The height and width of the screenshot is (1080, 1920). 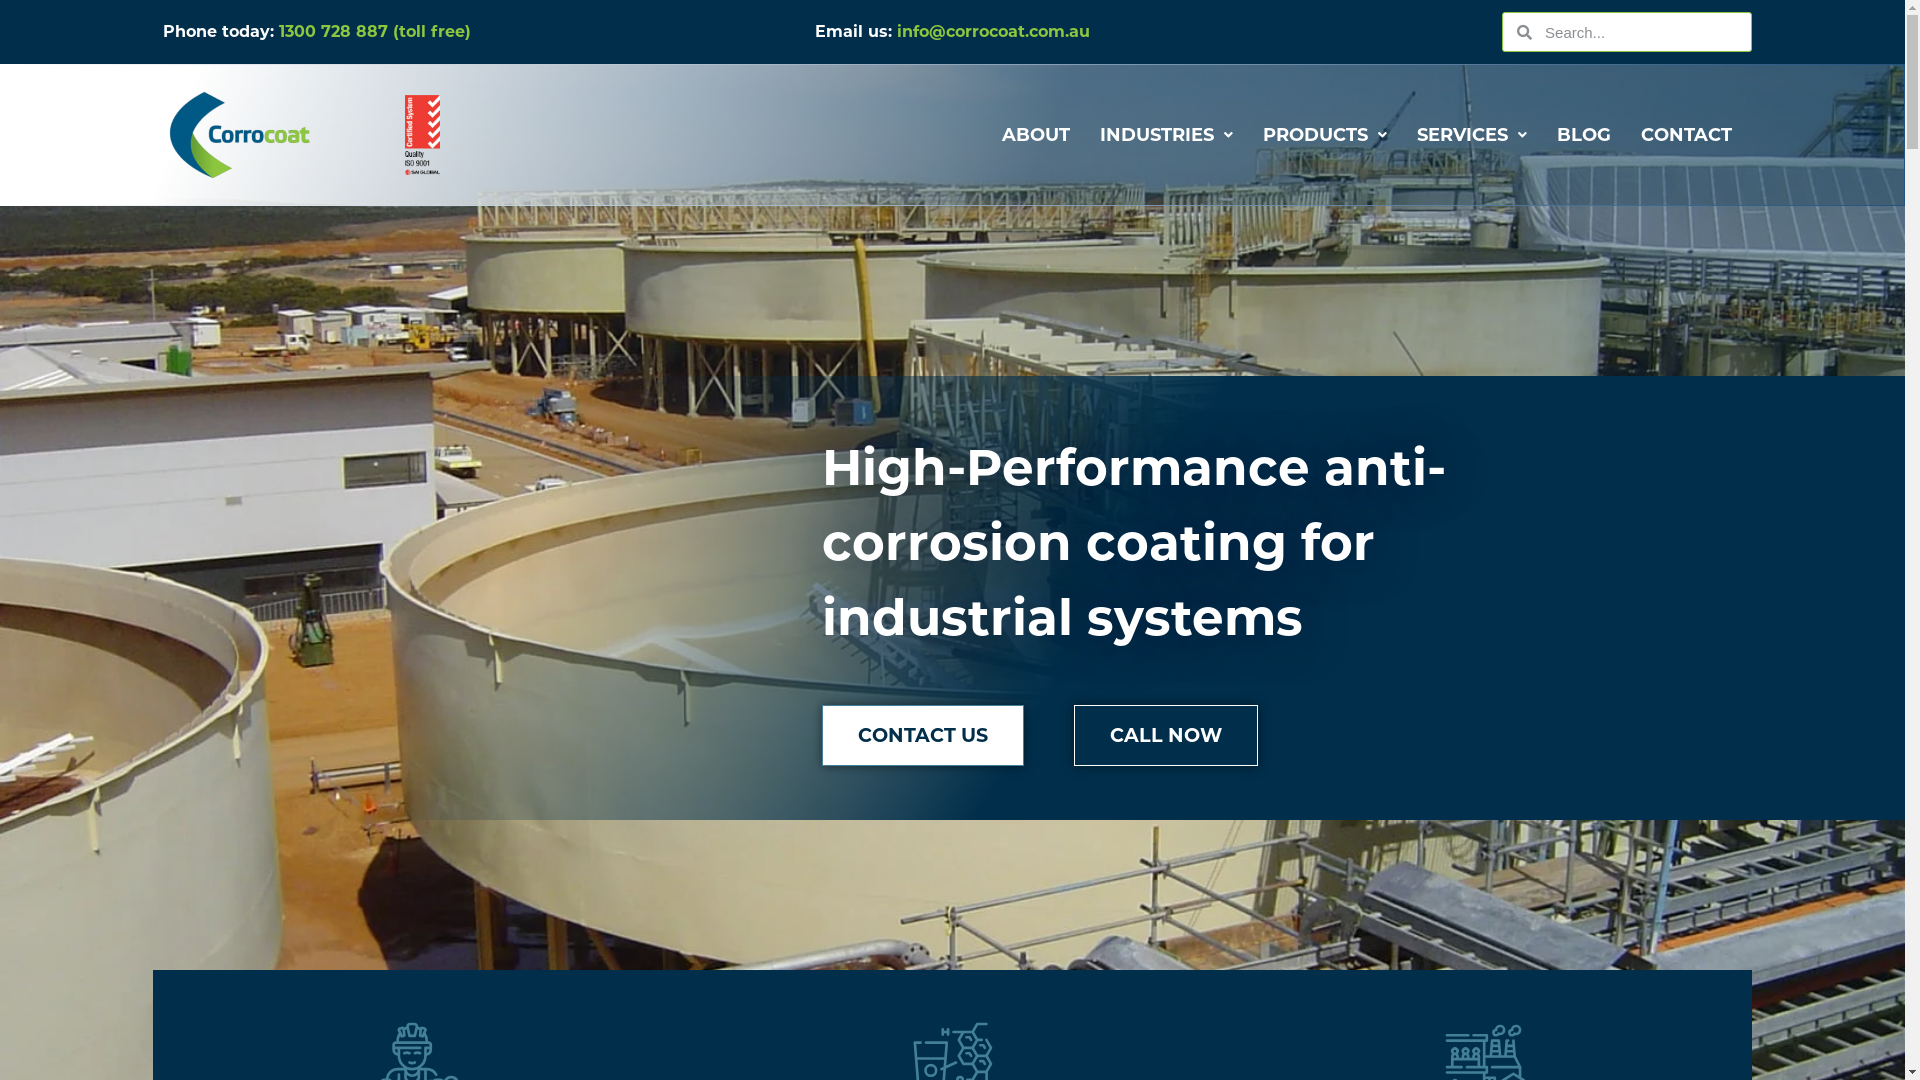 I want to click on CALL NOW, so click(x=1166, y=736).